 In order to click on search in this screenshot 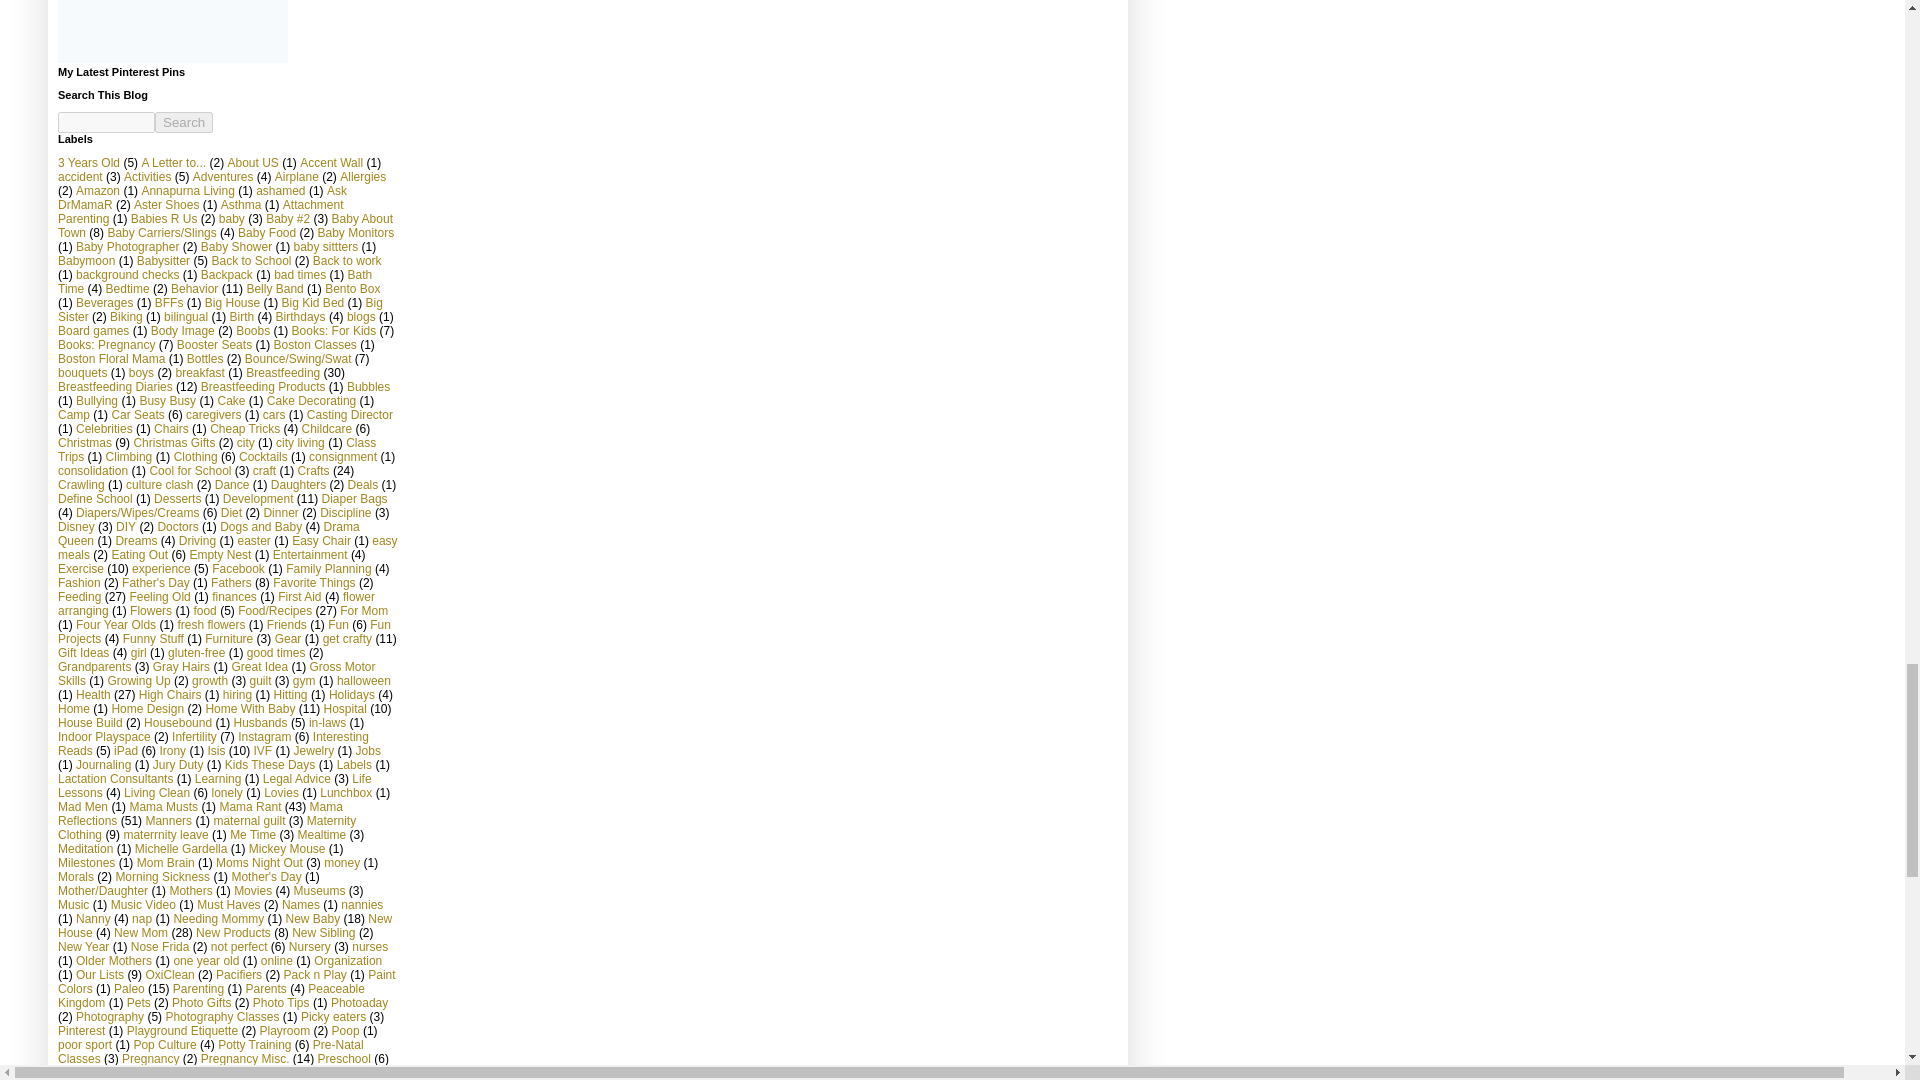, I will do `click(184, 122)`.